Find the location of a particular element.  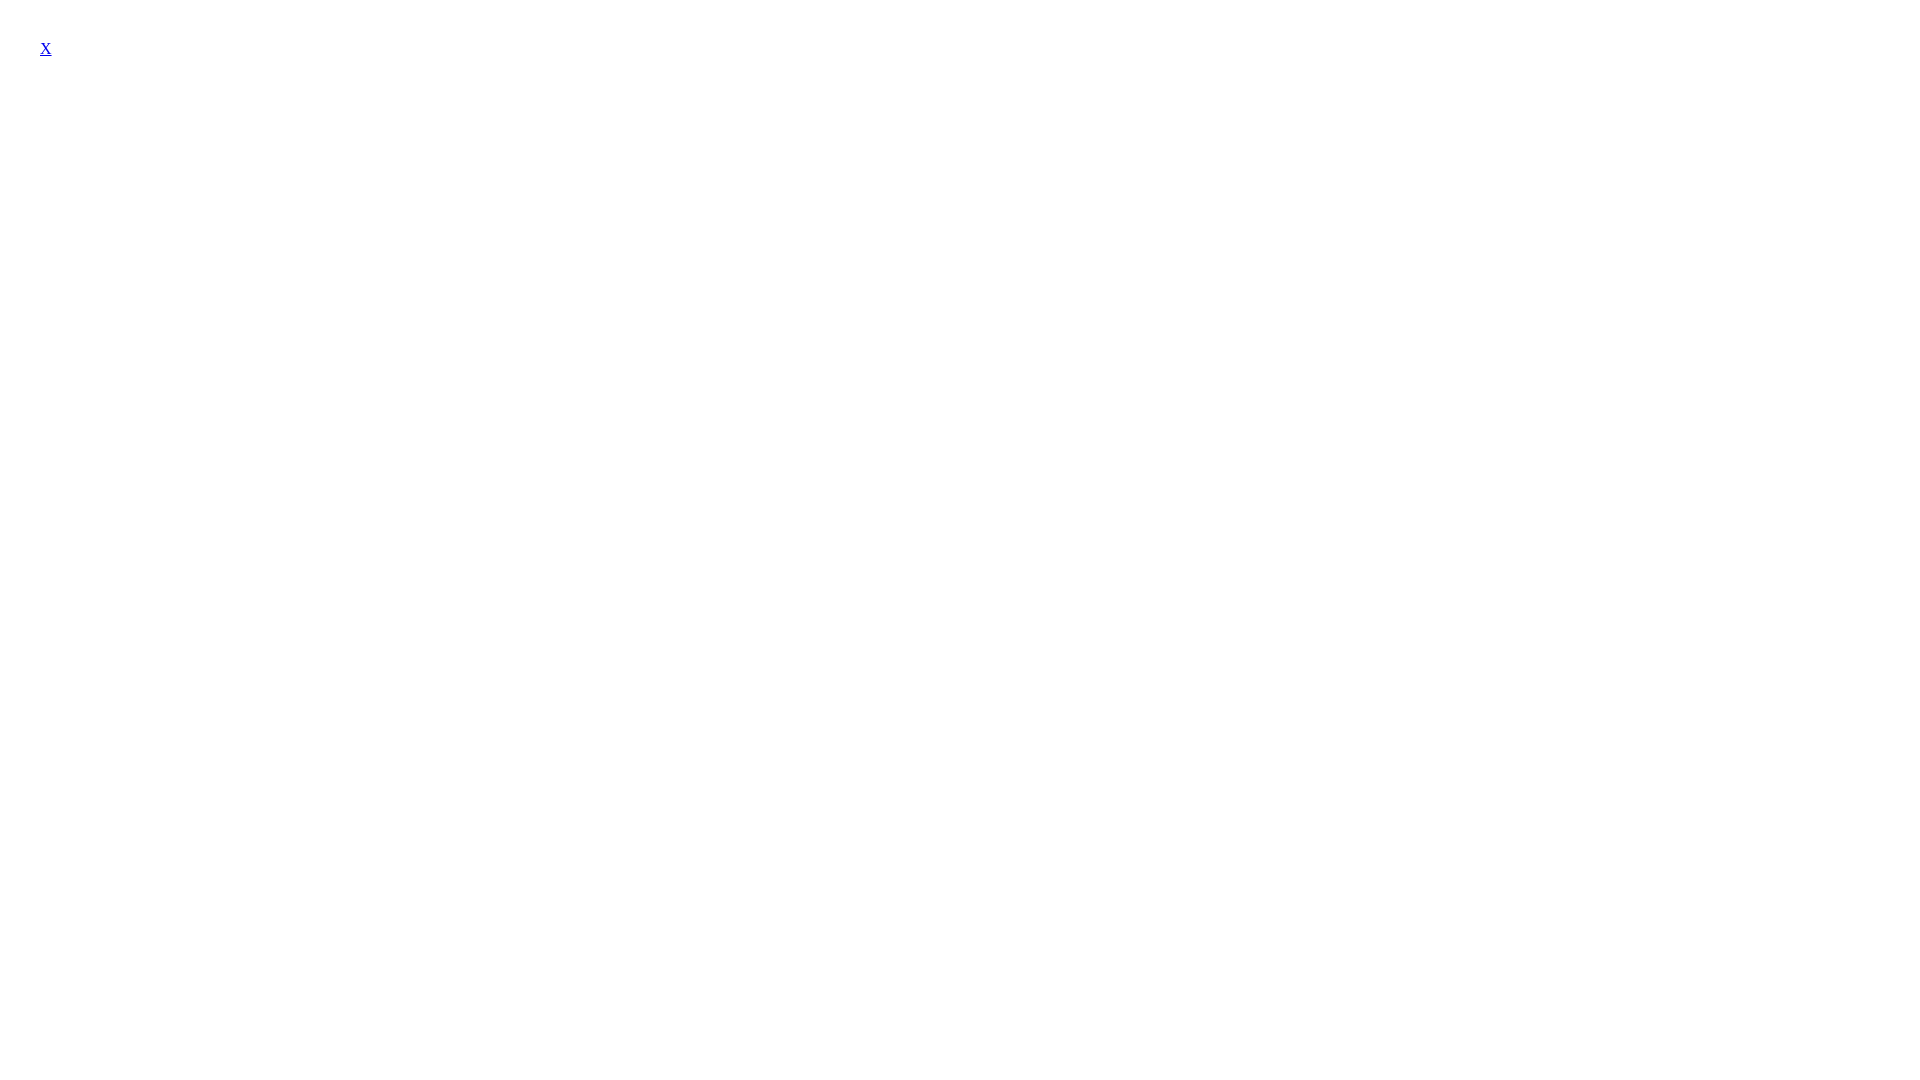

Register is located at coordinates (84, 368).